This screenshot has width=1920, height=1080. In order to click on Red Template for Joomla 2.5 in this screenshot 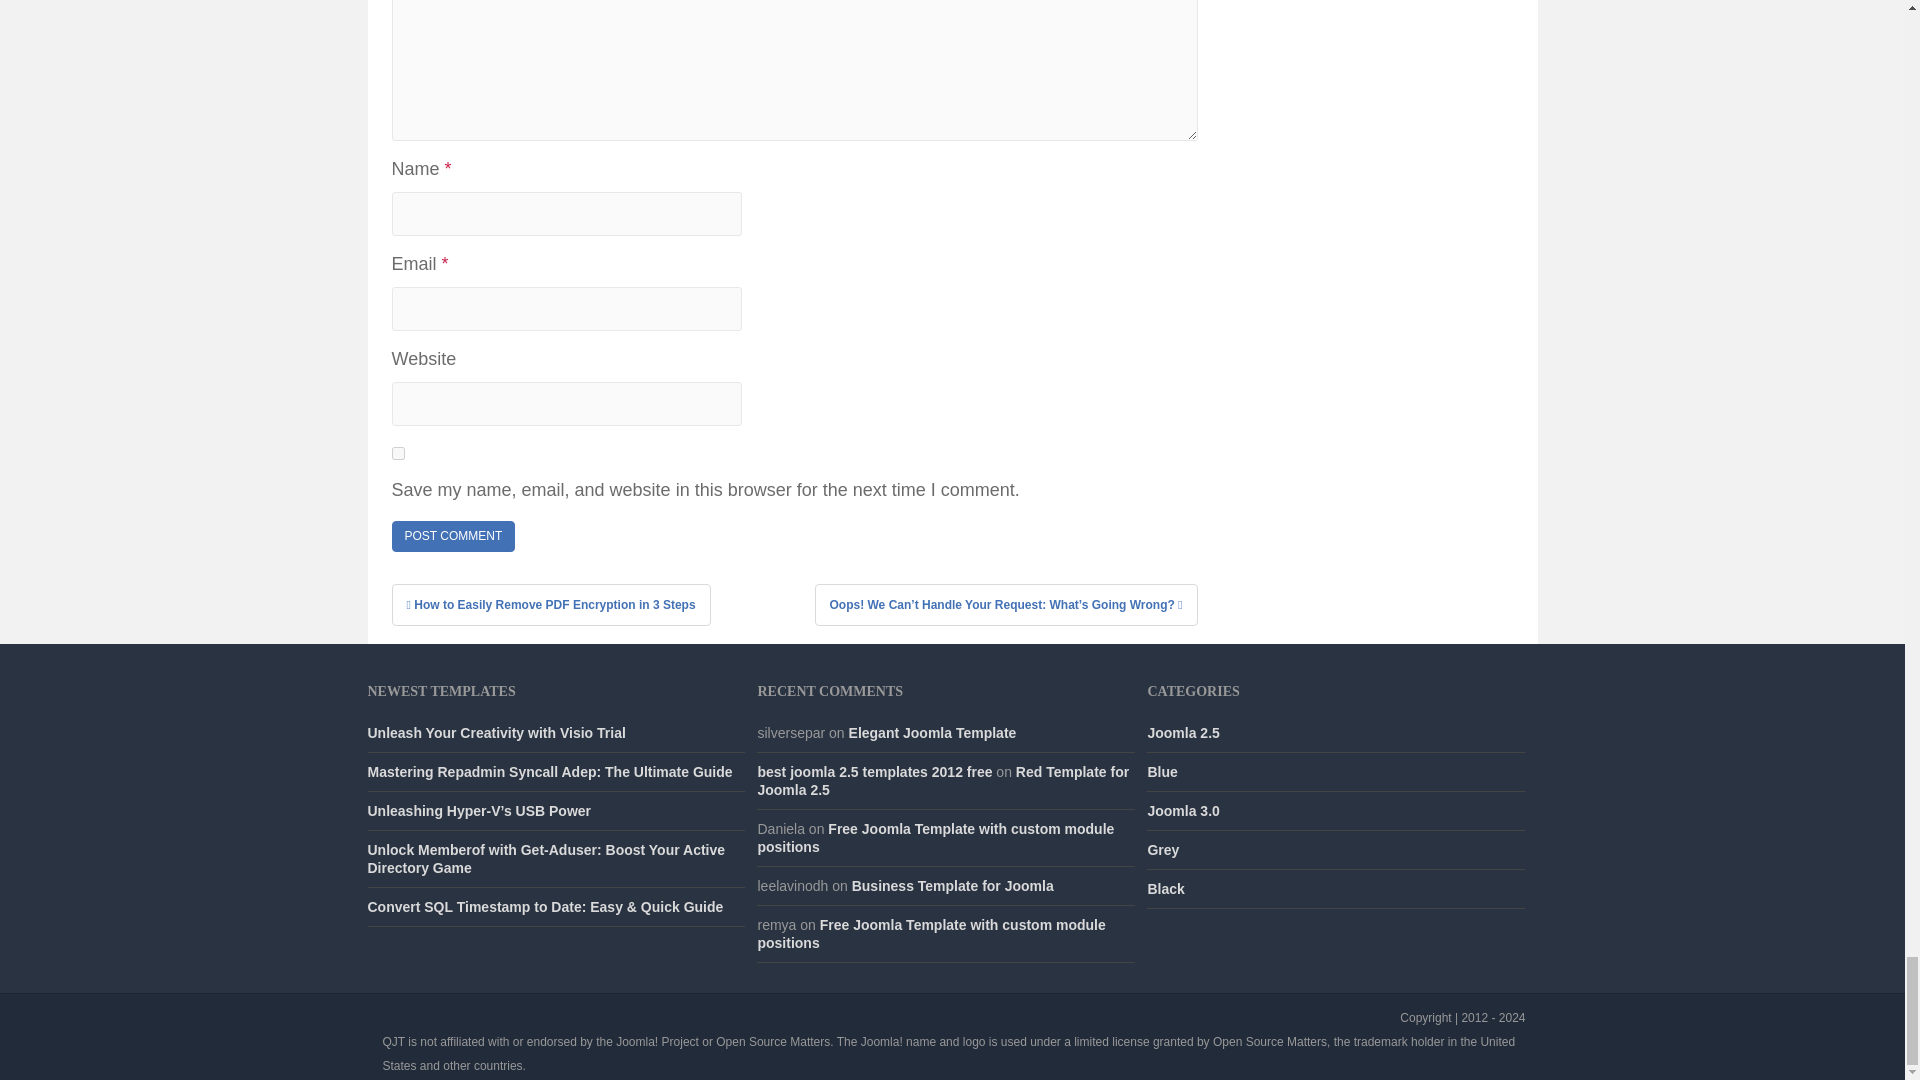, I will do `click(942, 780)`.